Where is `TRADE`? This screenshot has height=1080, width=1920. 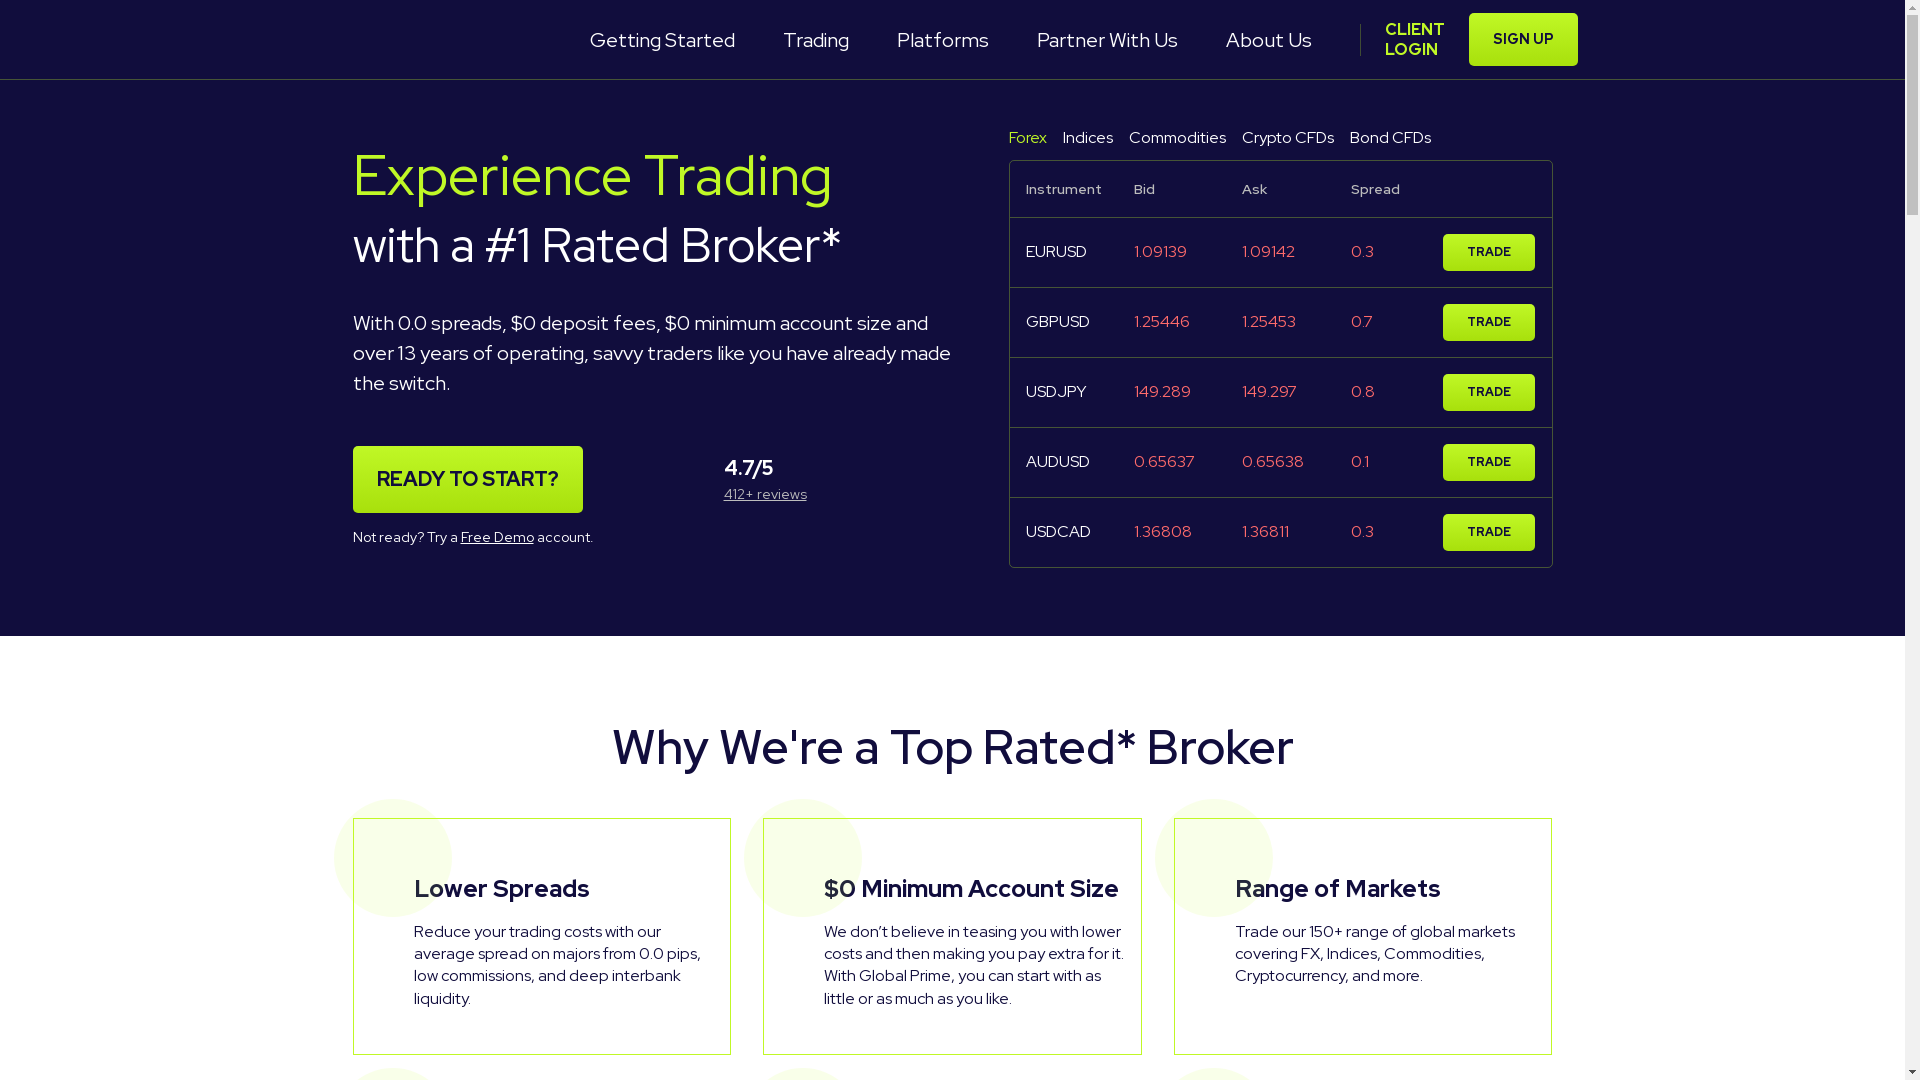
TRADE is located at coordinates (1489, 532).